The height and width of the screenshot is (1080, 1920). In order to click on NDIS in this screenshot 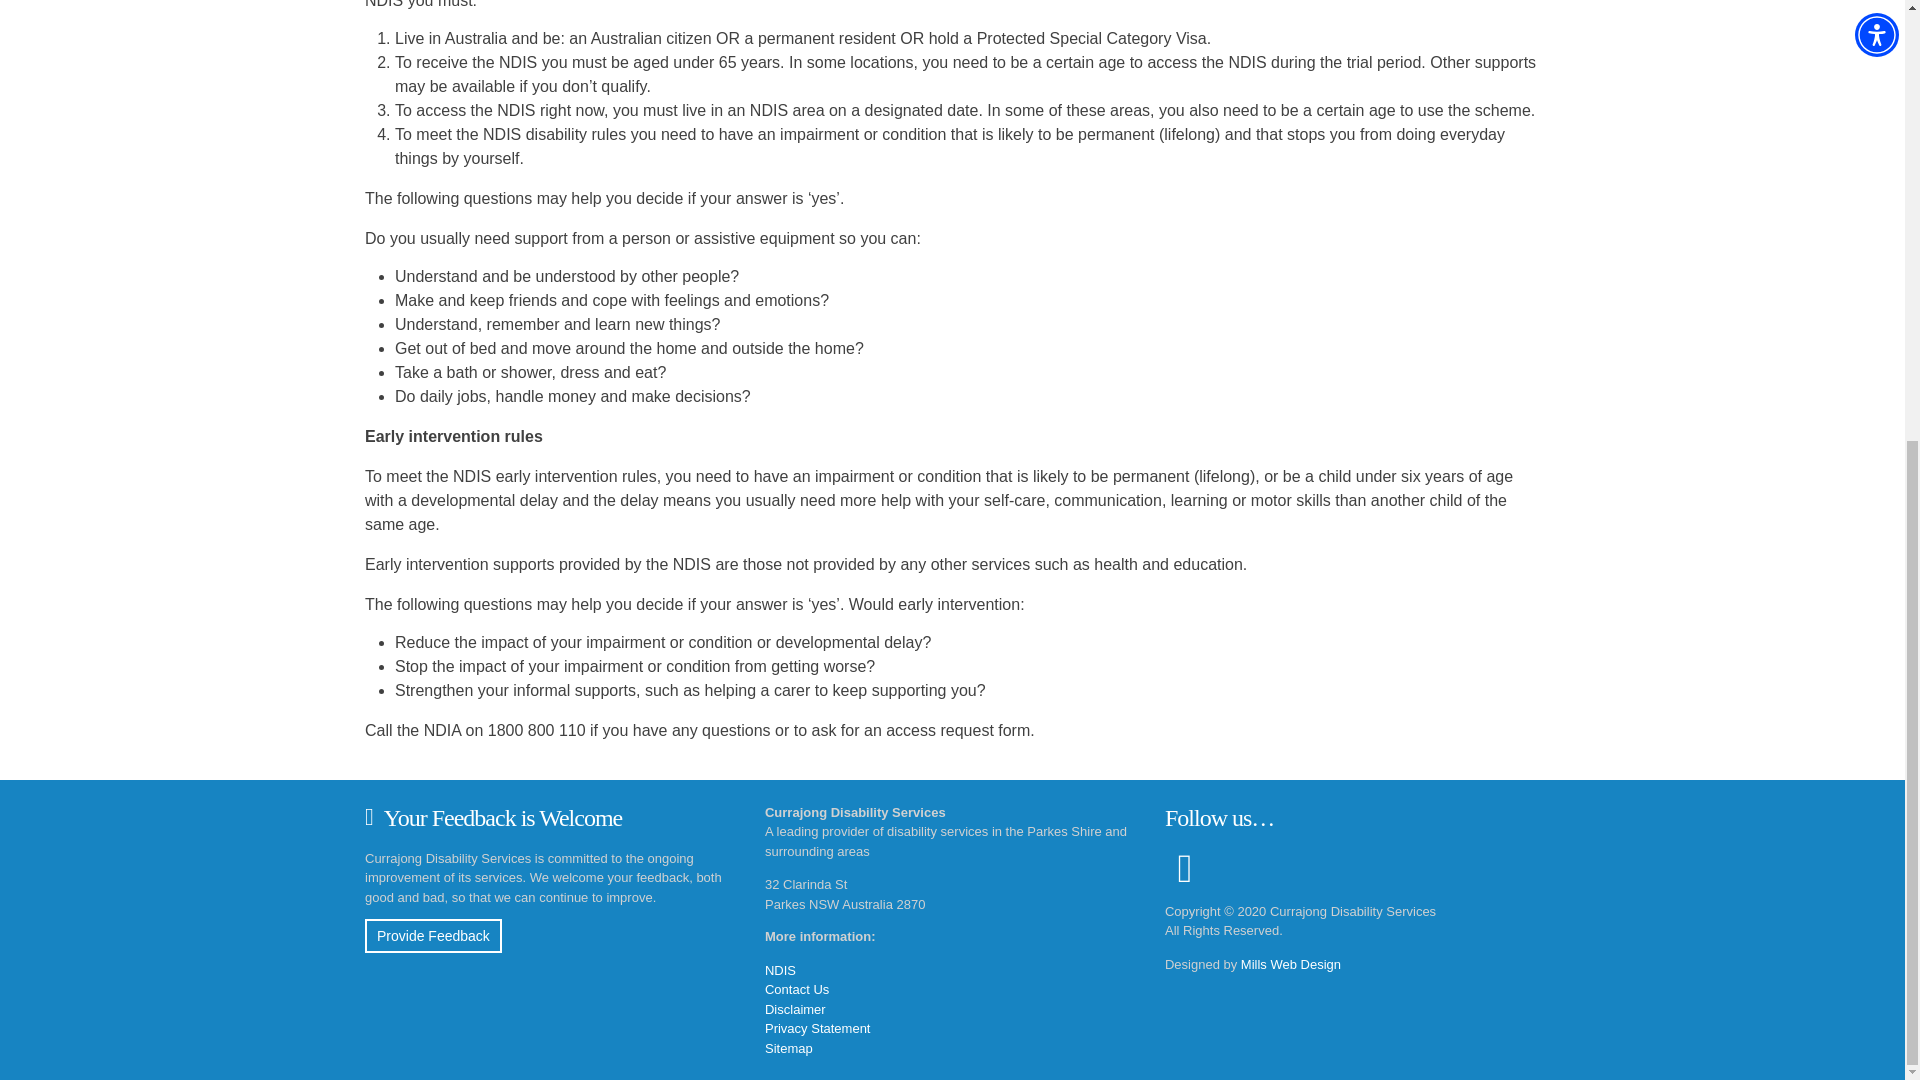, I will do `click(780, 970)`.